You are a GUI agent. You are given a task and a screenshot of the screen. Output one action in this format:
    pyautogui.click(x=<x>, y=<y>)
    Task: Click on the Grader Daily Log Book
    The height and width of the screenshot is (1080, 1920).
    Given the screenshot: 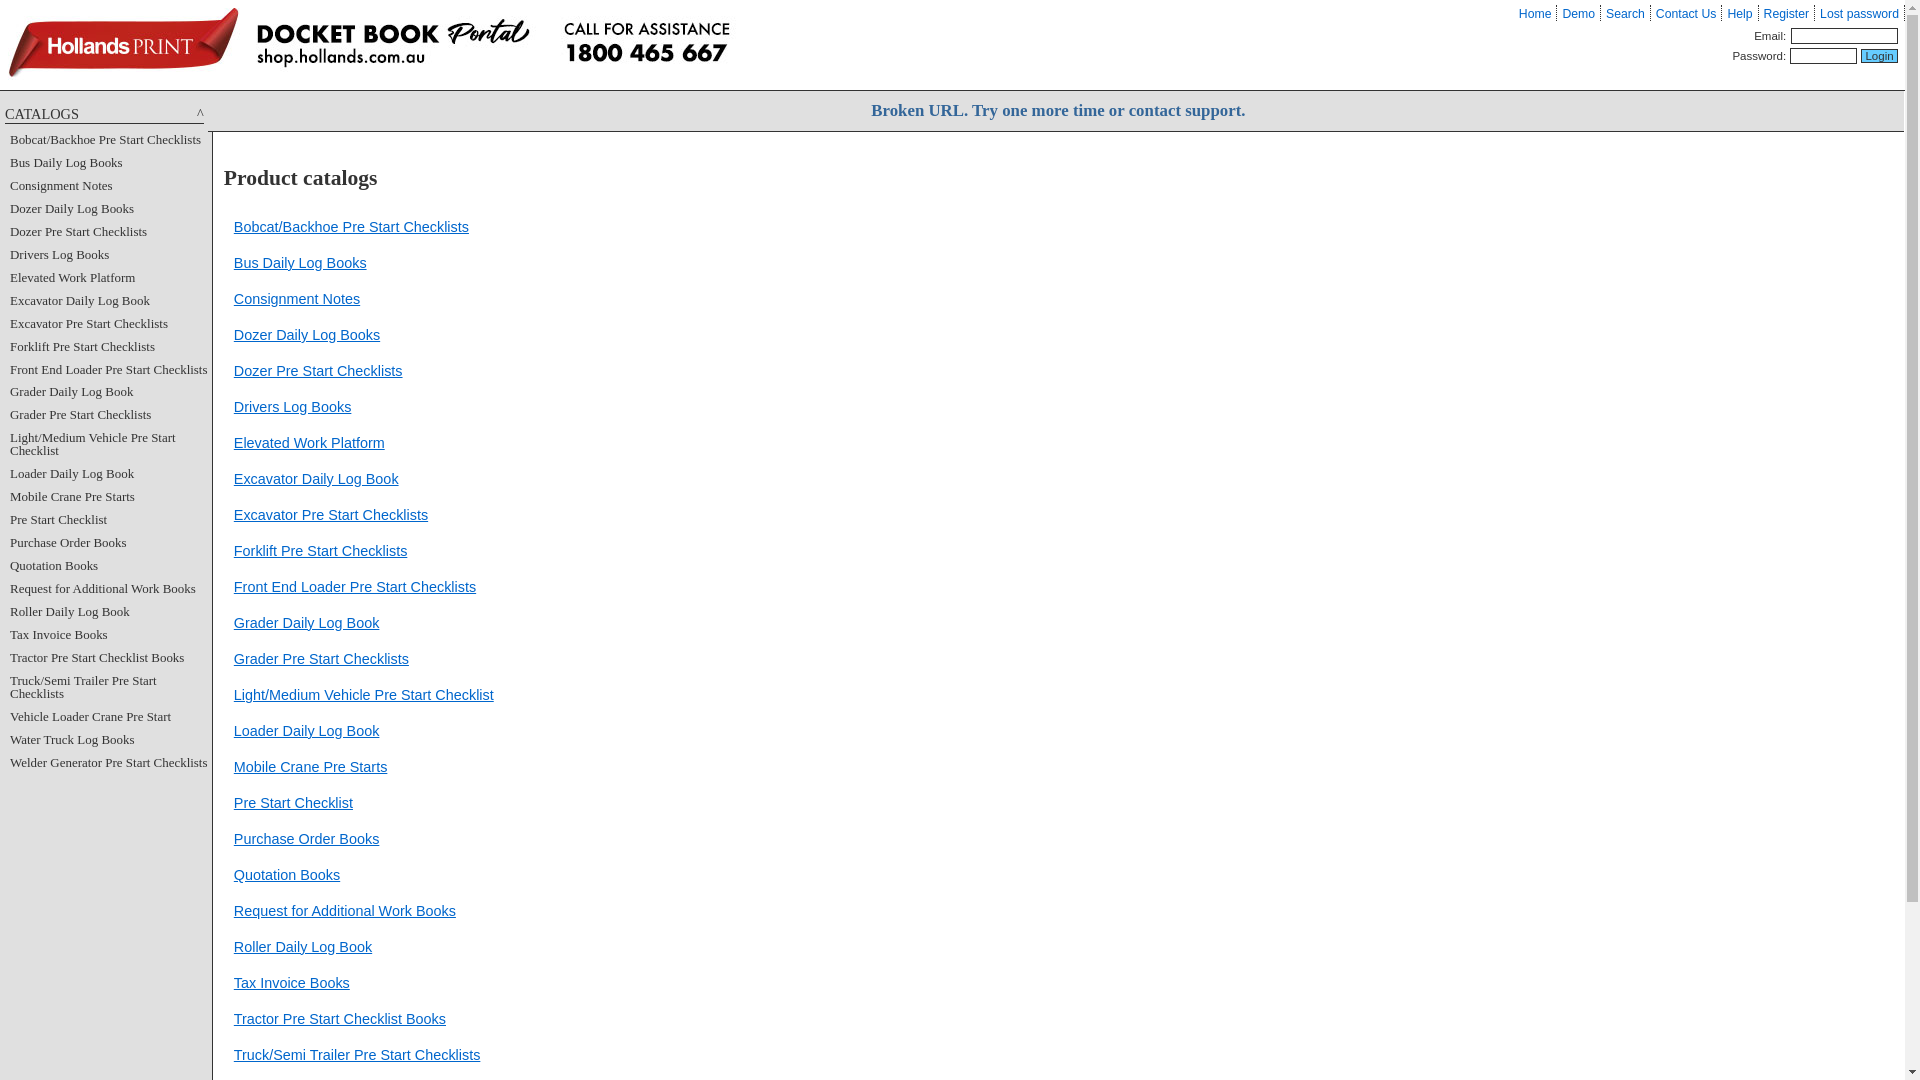 What is the action you would take?
    pyautogui.click(x=72, y=392)
    